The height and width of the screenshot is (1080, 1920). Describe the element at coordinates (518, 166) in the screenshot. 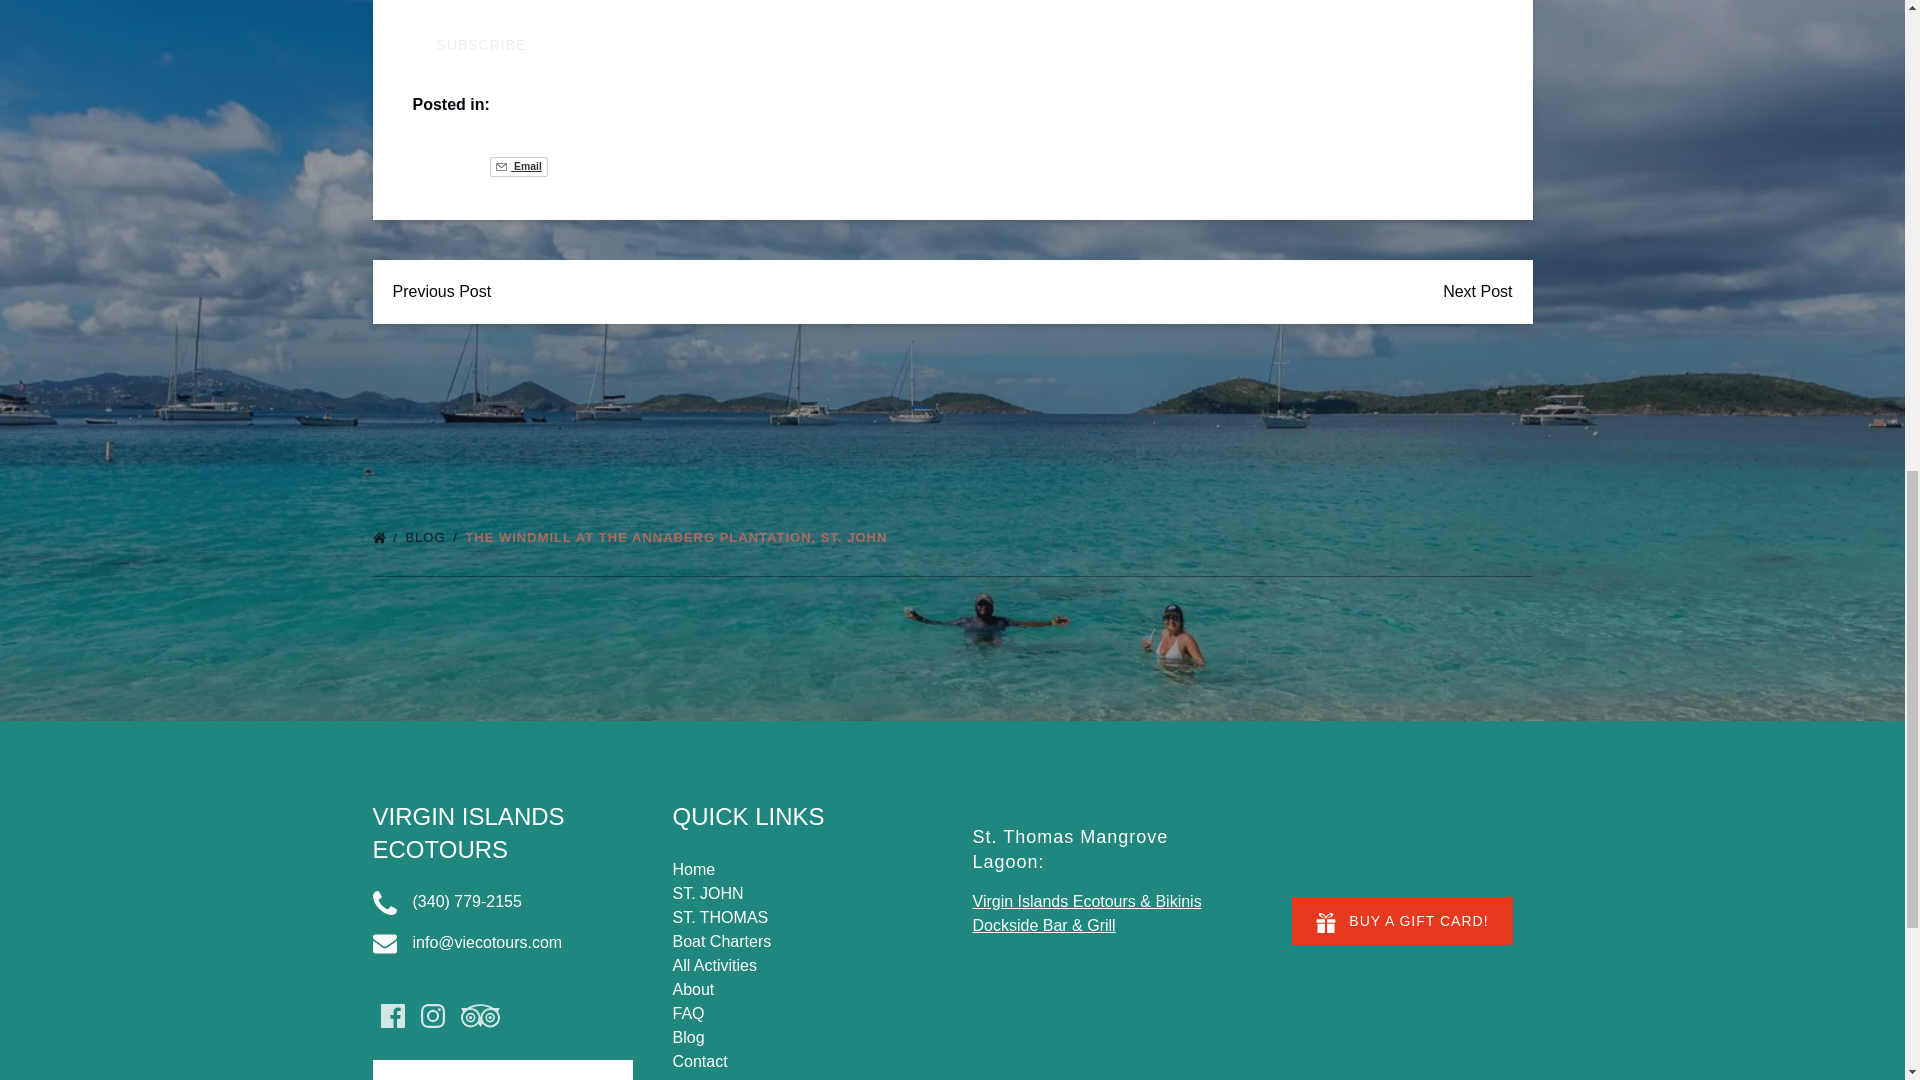

I see `Email` at that location.